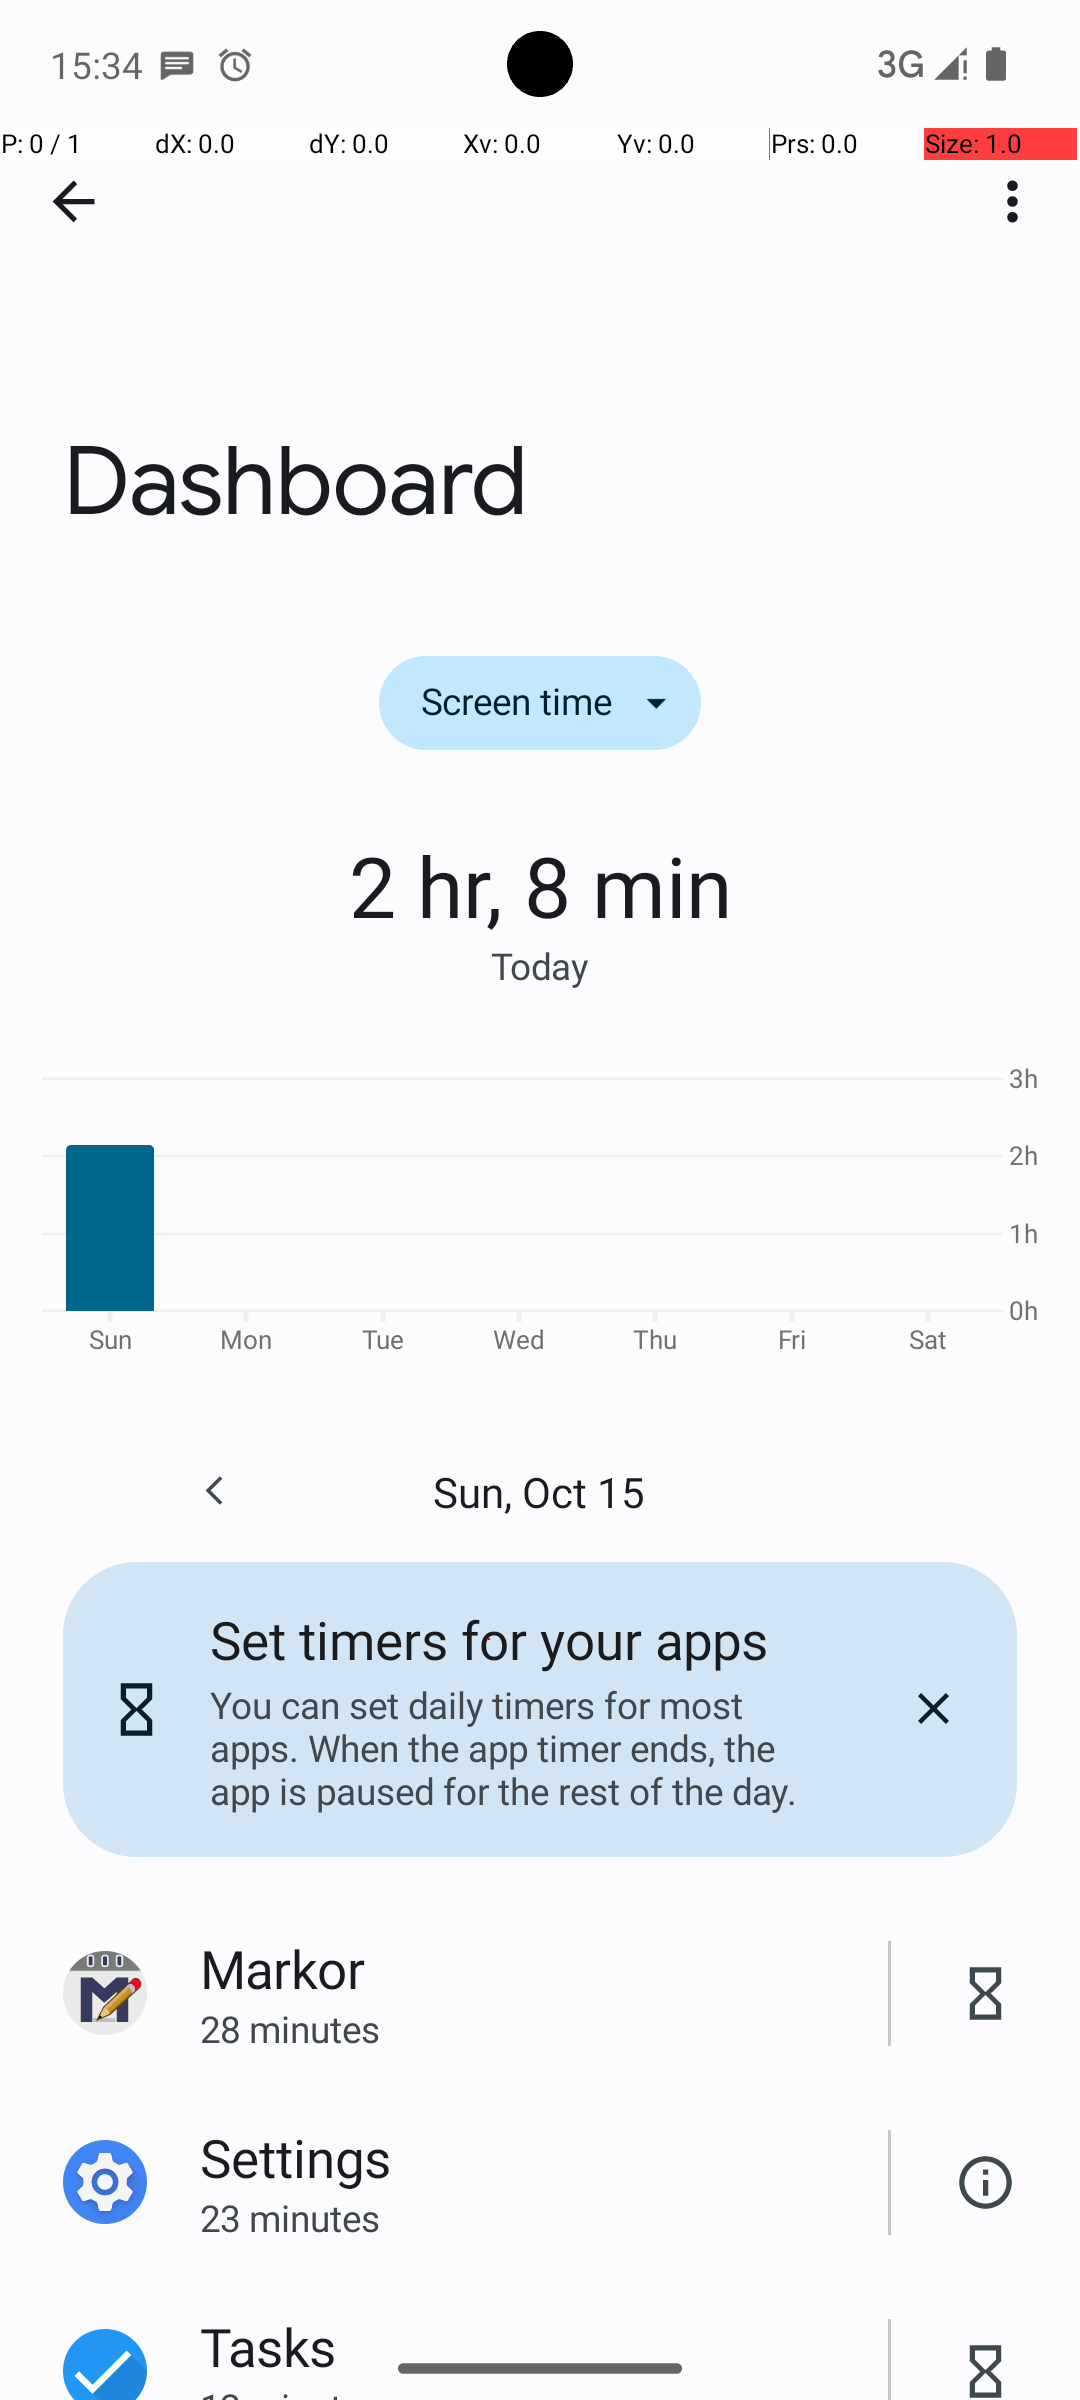  I want to click on Dashboard, so click(540, 299).